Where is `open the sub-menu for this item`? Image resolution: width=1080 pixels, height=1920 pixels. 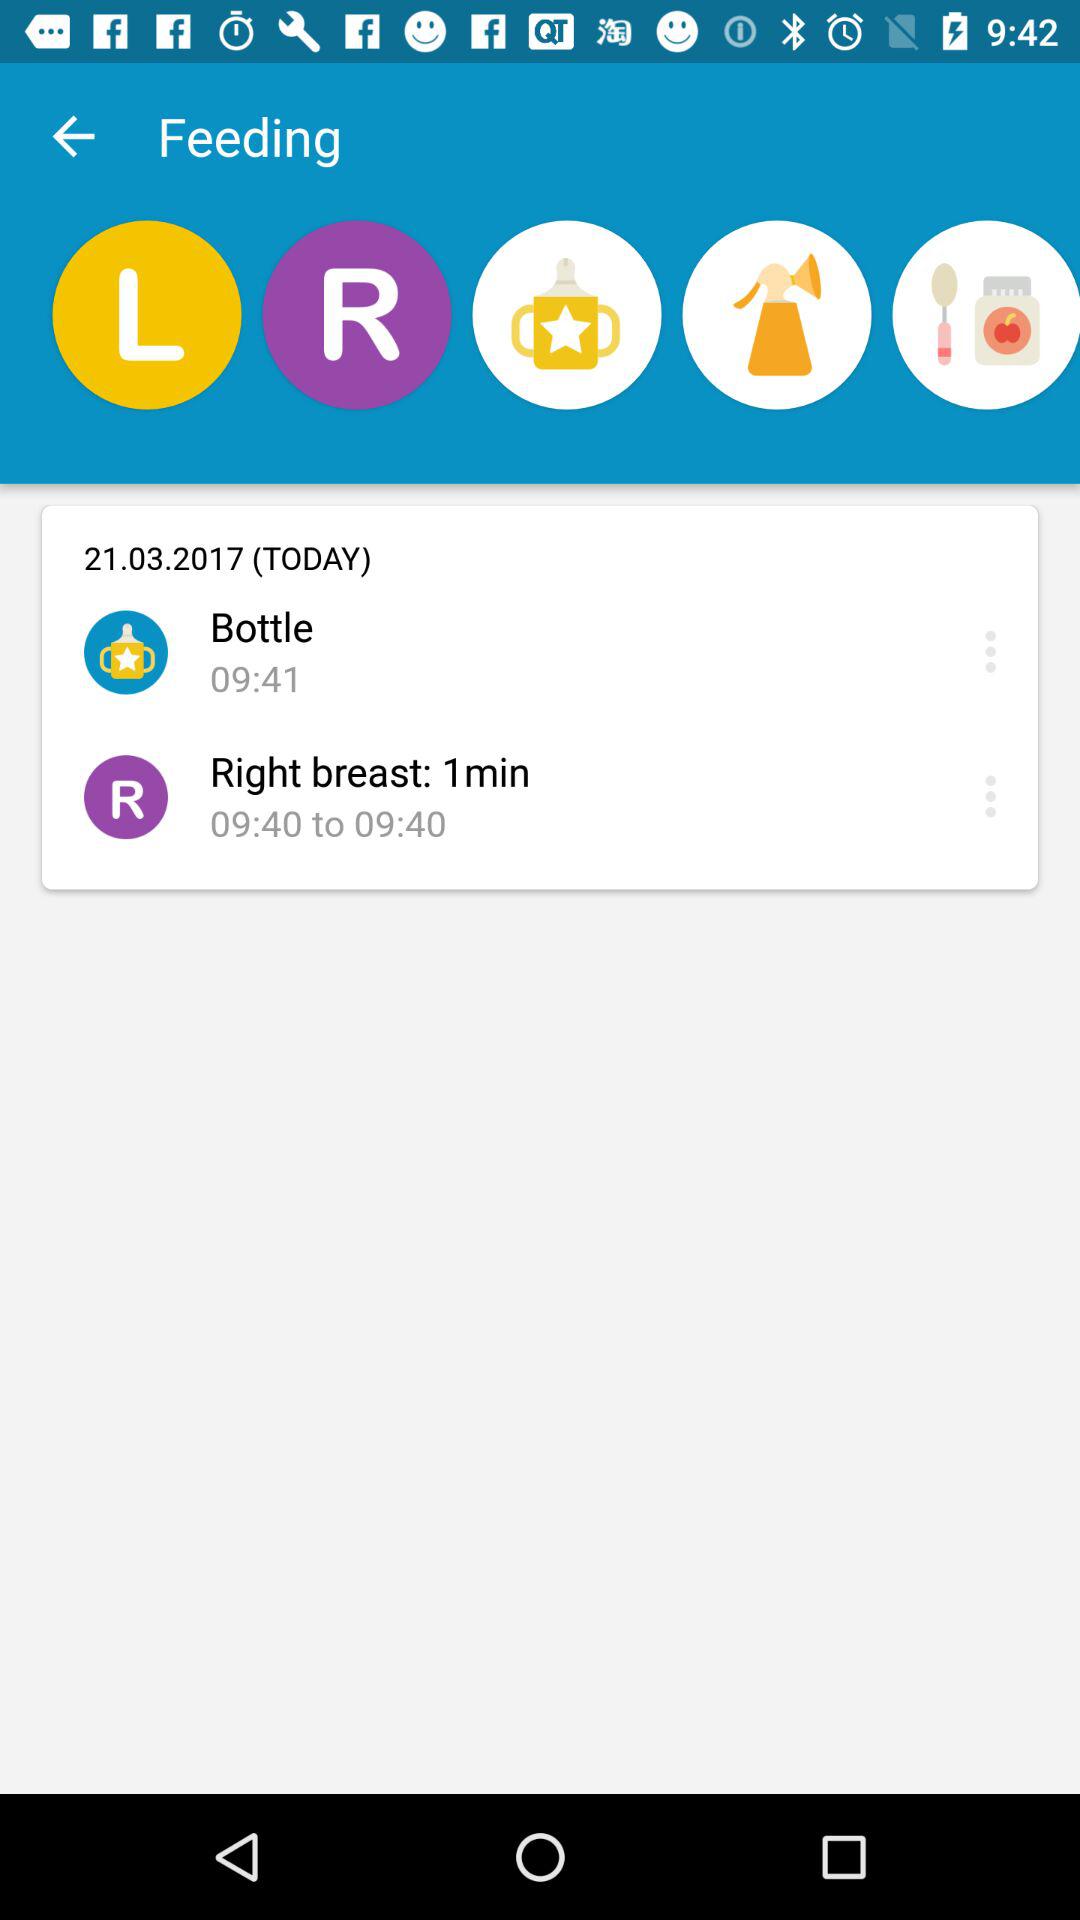 open the sub-menu for this item is located at coordinates (996, 651).